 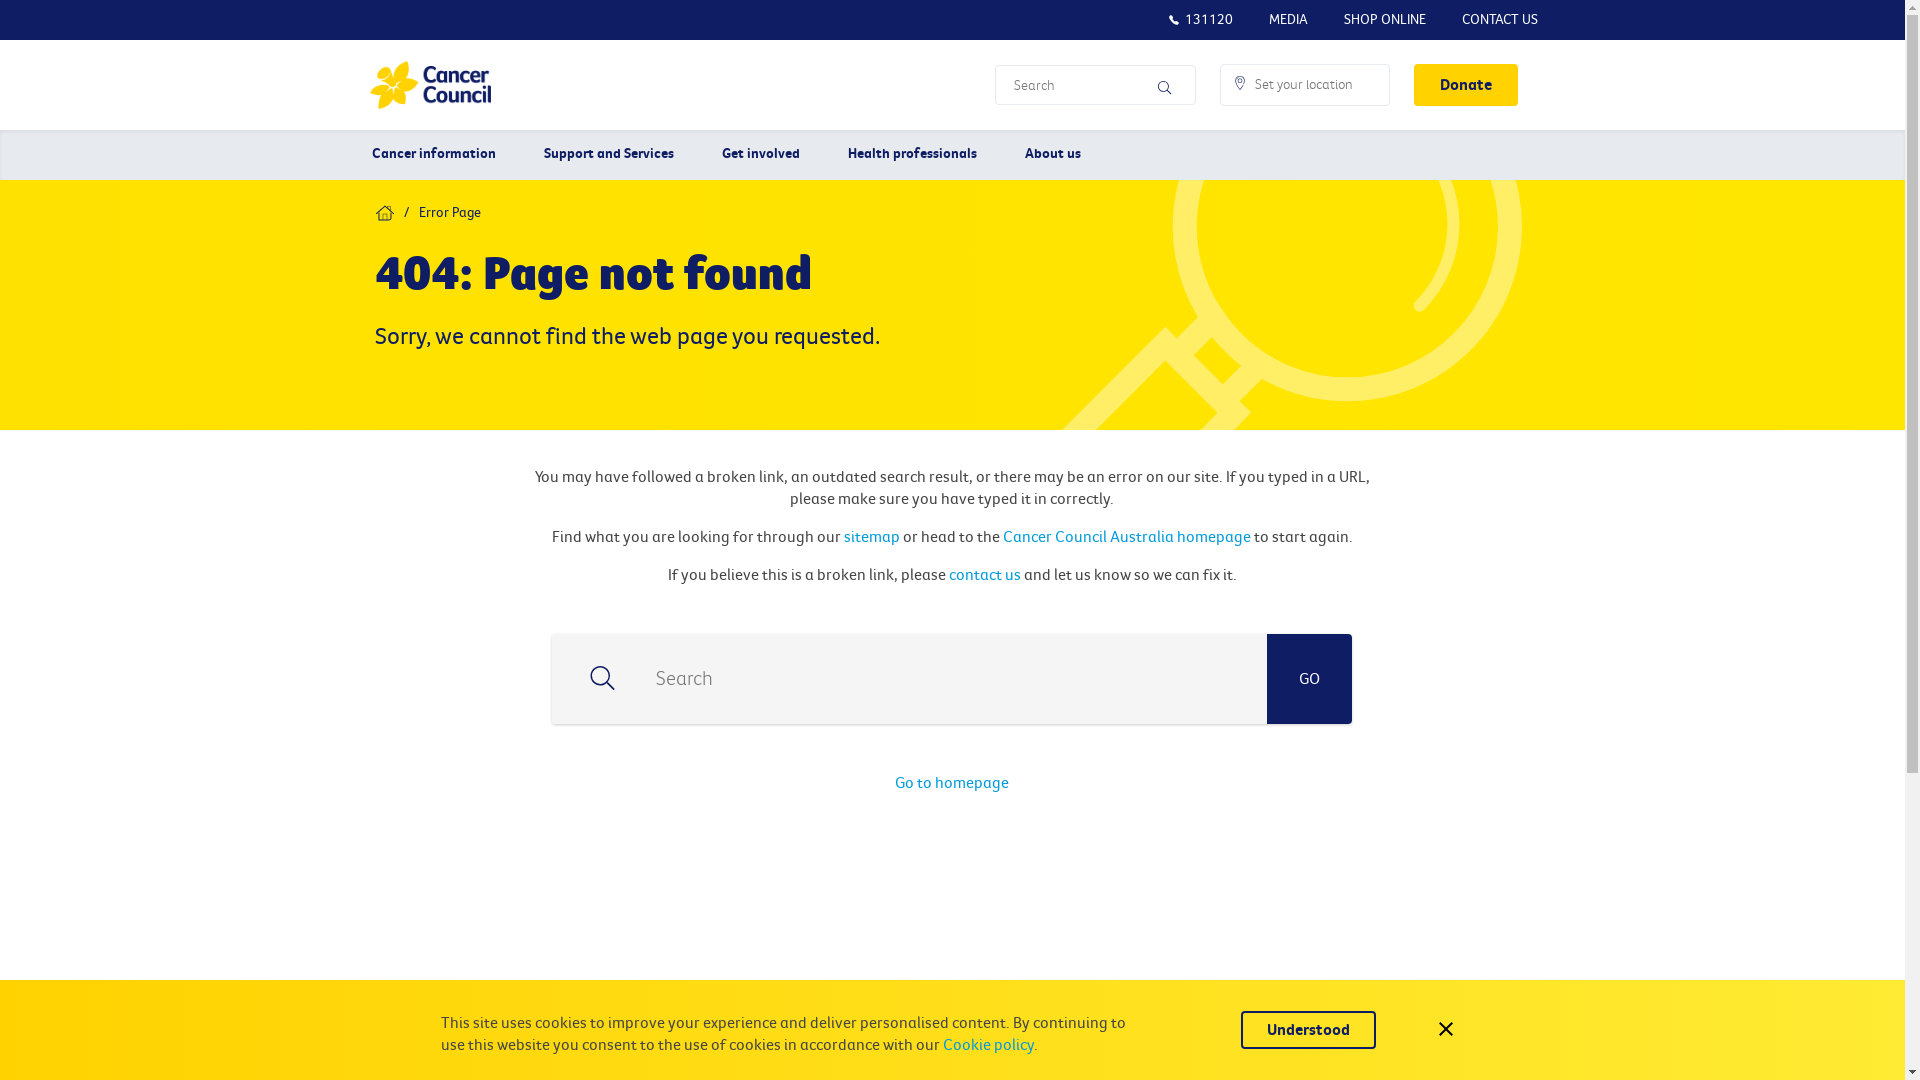 I want to click on Support and Services, so click(x=609, y=155).